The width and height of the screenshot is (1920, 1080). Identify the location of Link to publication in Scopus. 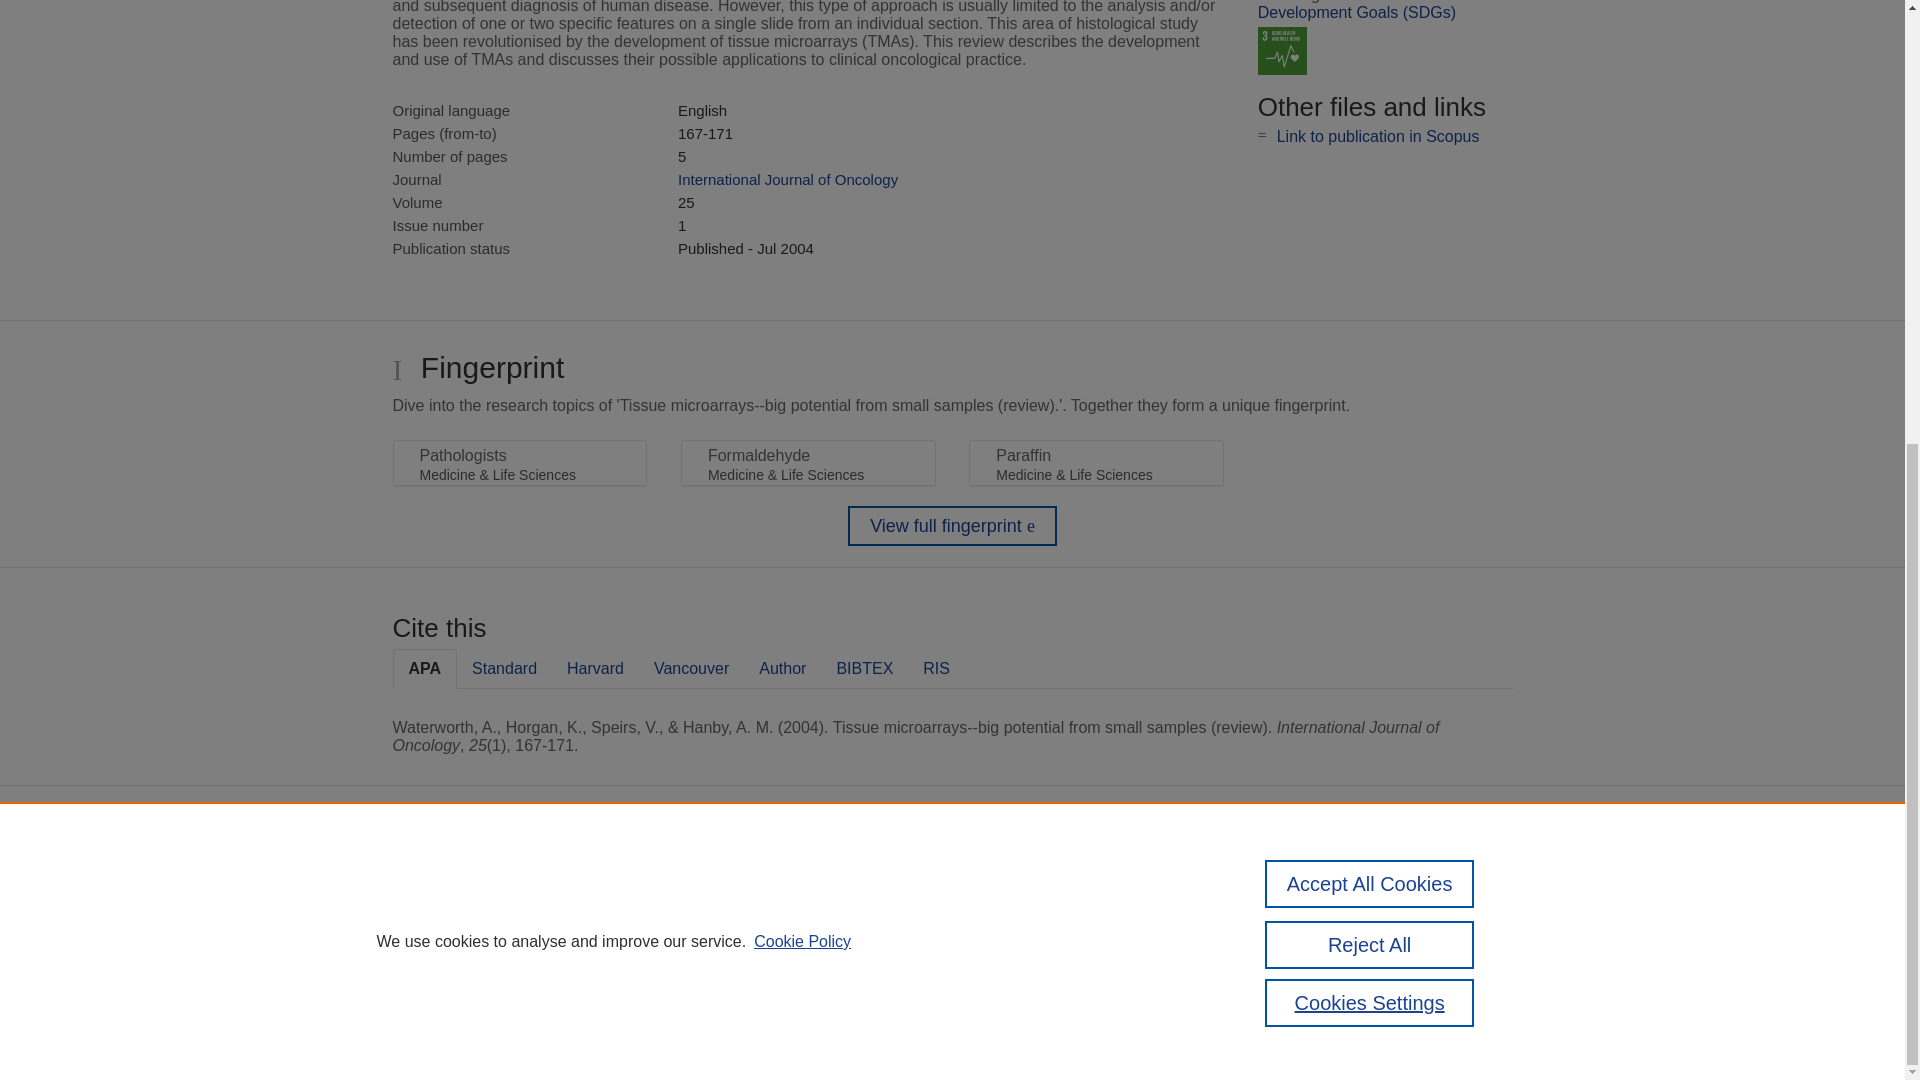
(1378, 136).